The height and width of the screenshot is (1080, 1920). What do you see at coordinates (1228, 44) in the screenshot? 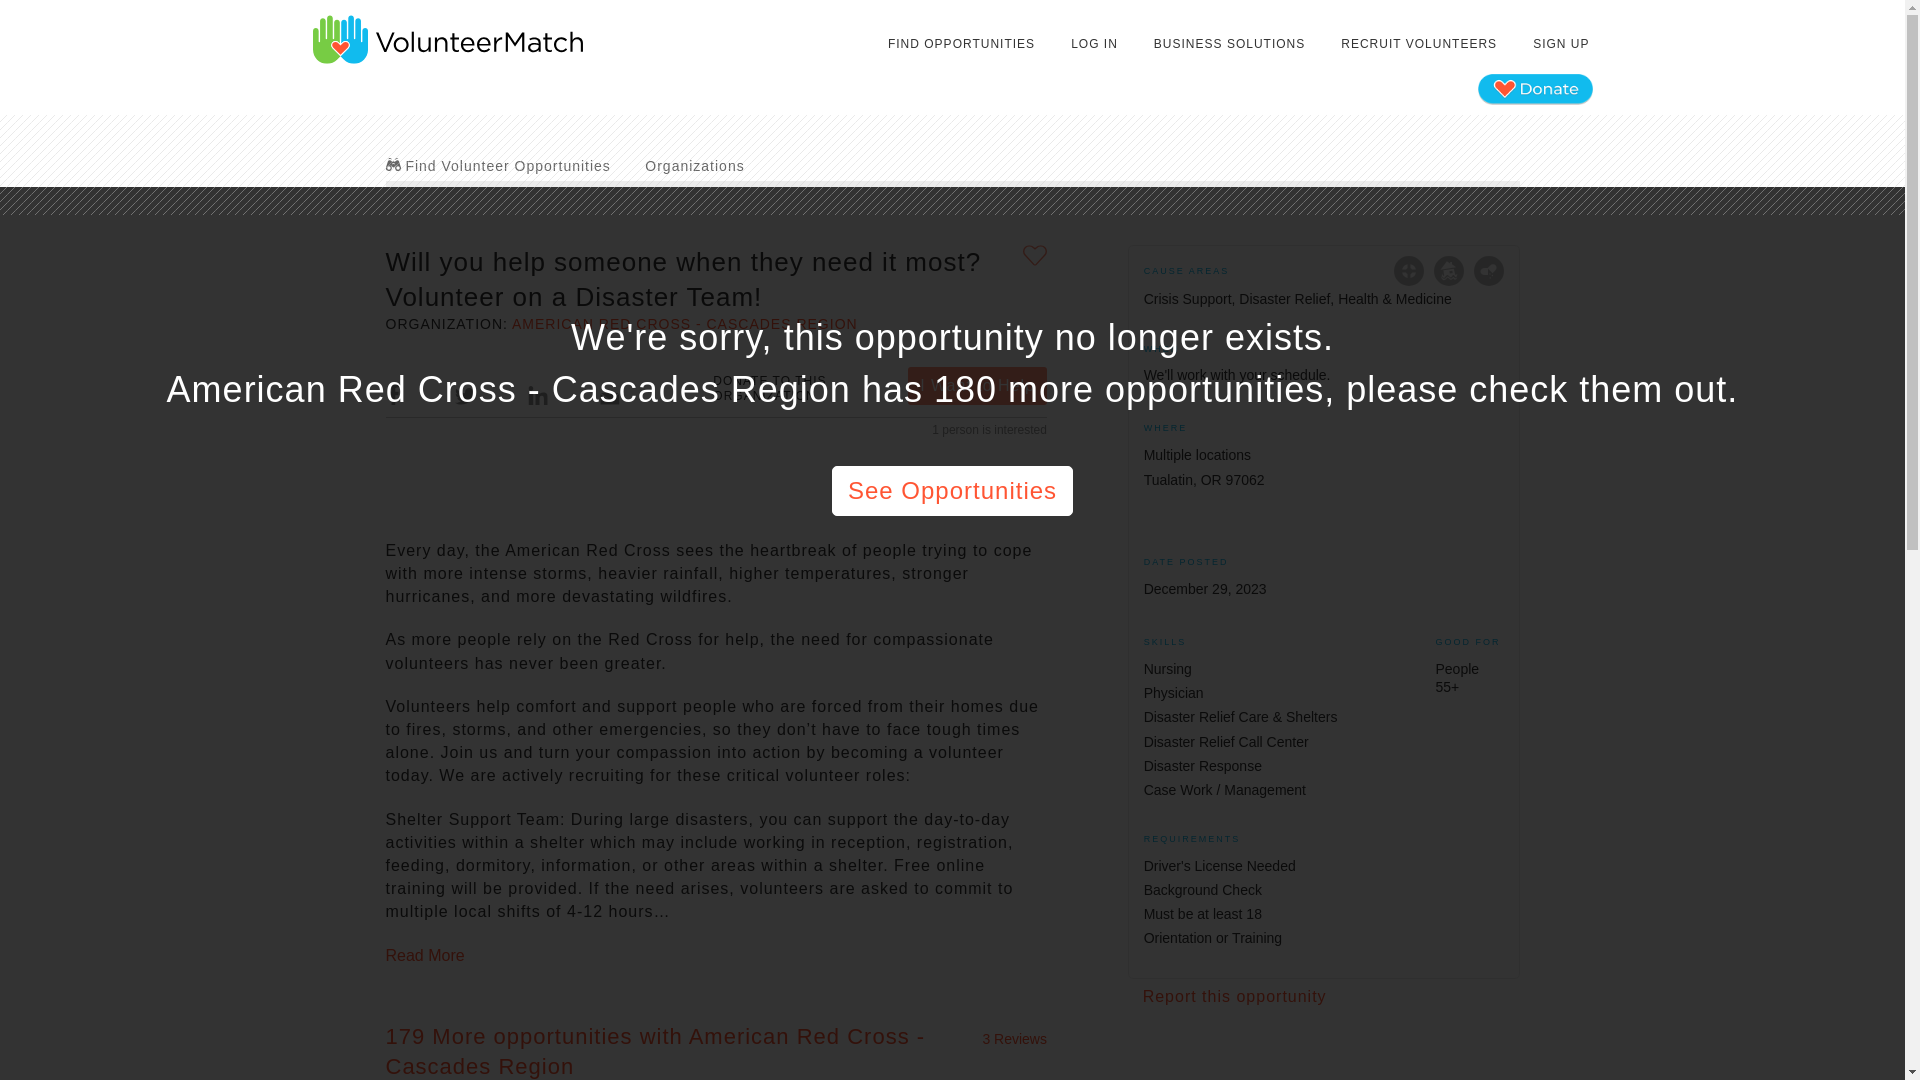
I see `BUSINESS SOLUTIONS` at bounding box center [1228, 44].